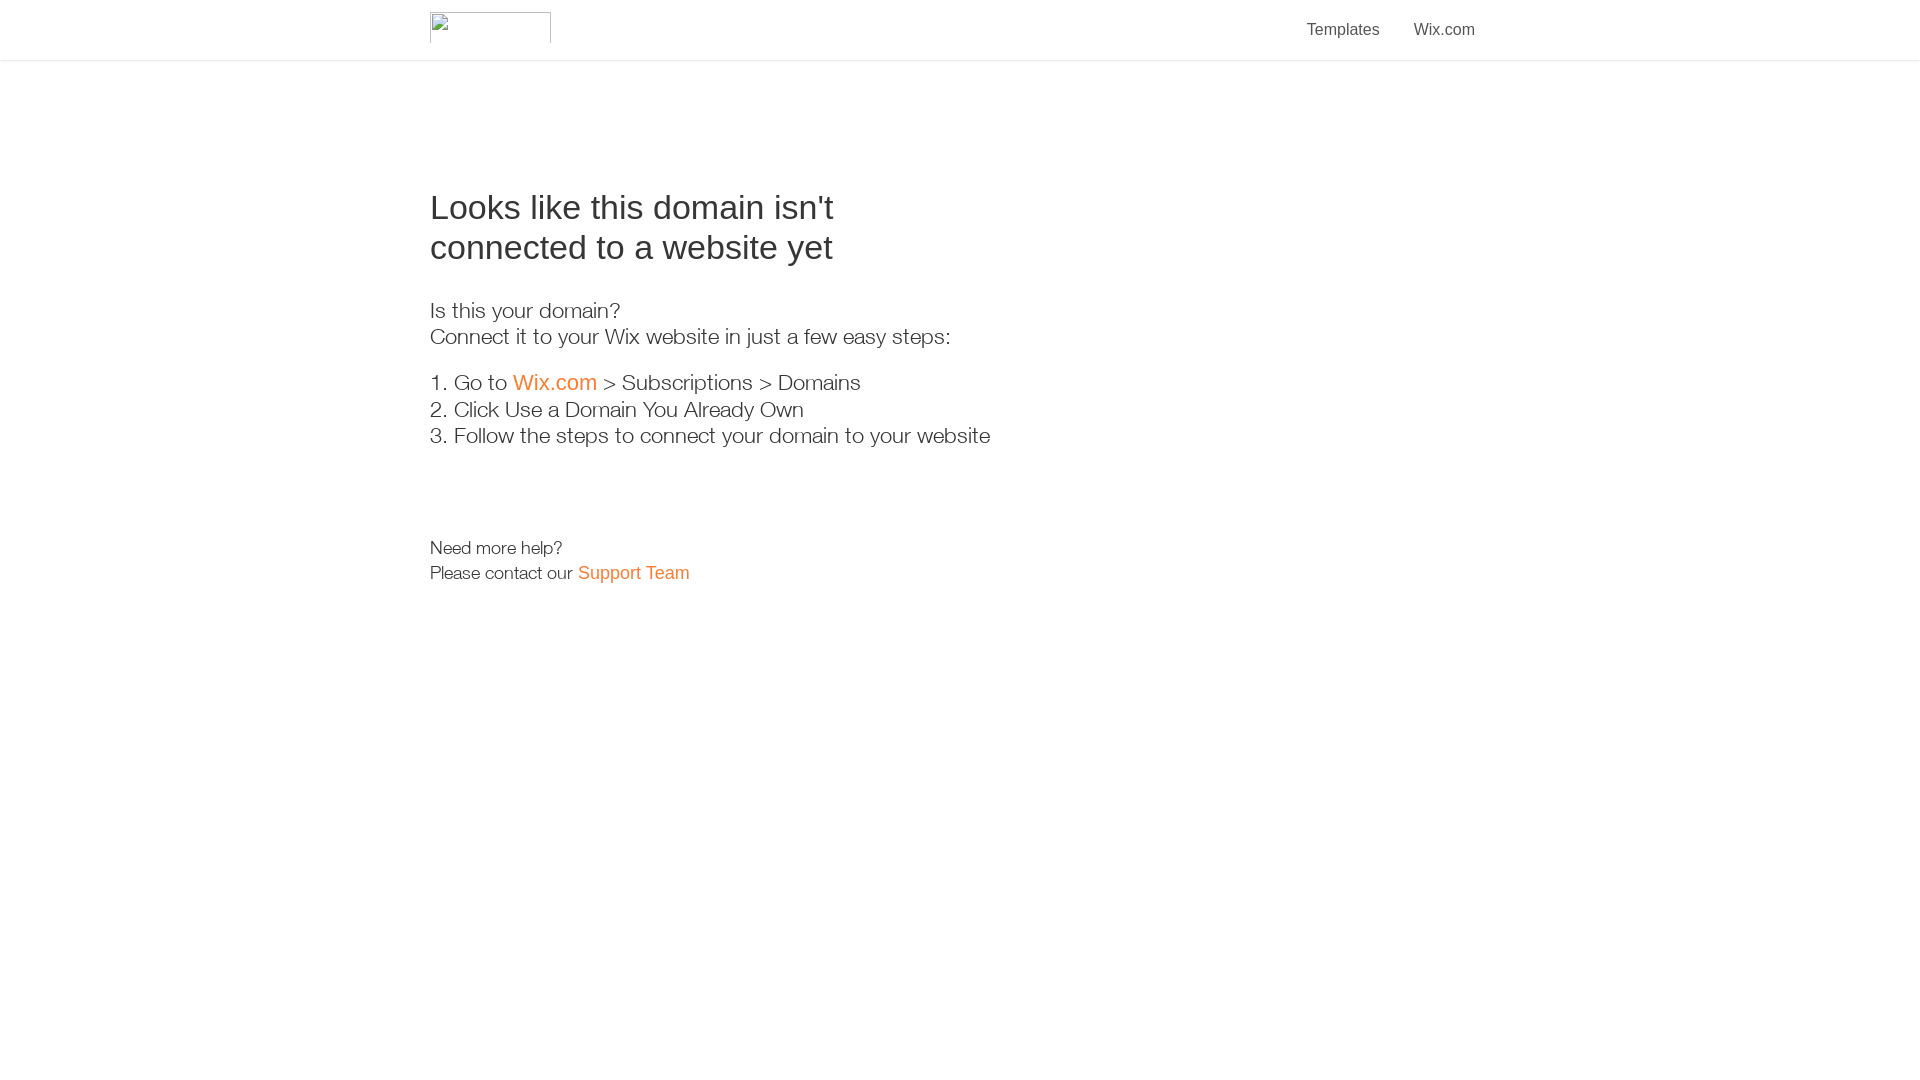 The height and width of the screenshot is (1080, 1920). I want to click on Support Team, so click(634, 573).